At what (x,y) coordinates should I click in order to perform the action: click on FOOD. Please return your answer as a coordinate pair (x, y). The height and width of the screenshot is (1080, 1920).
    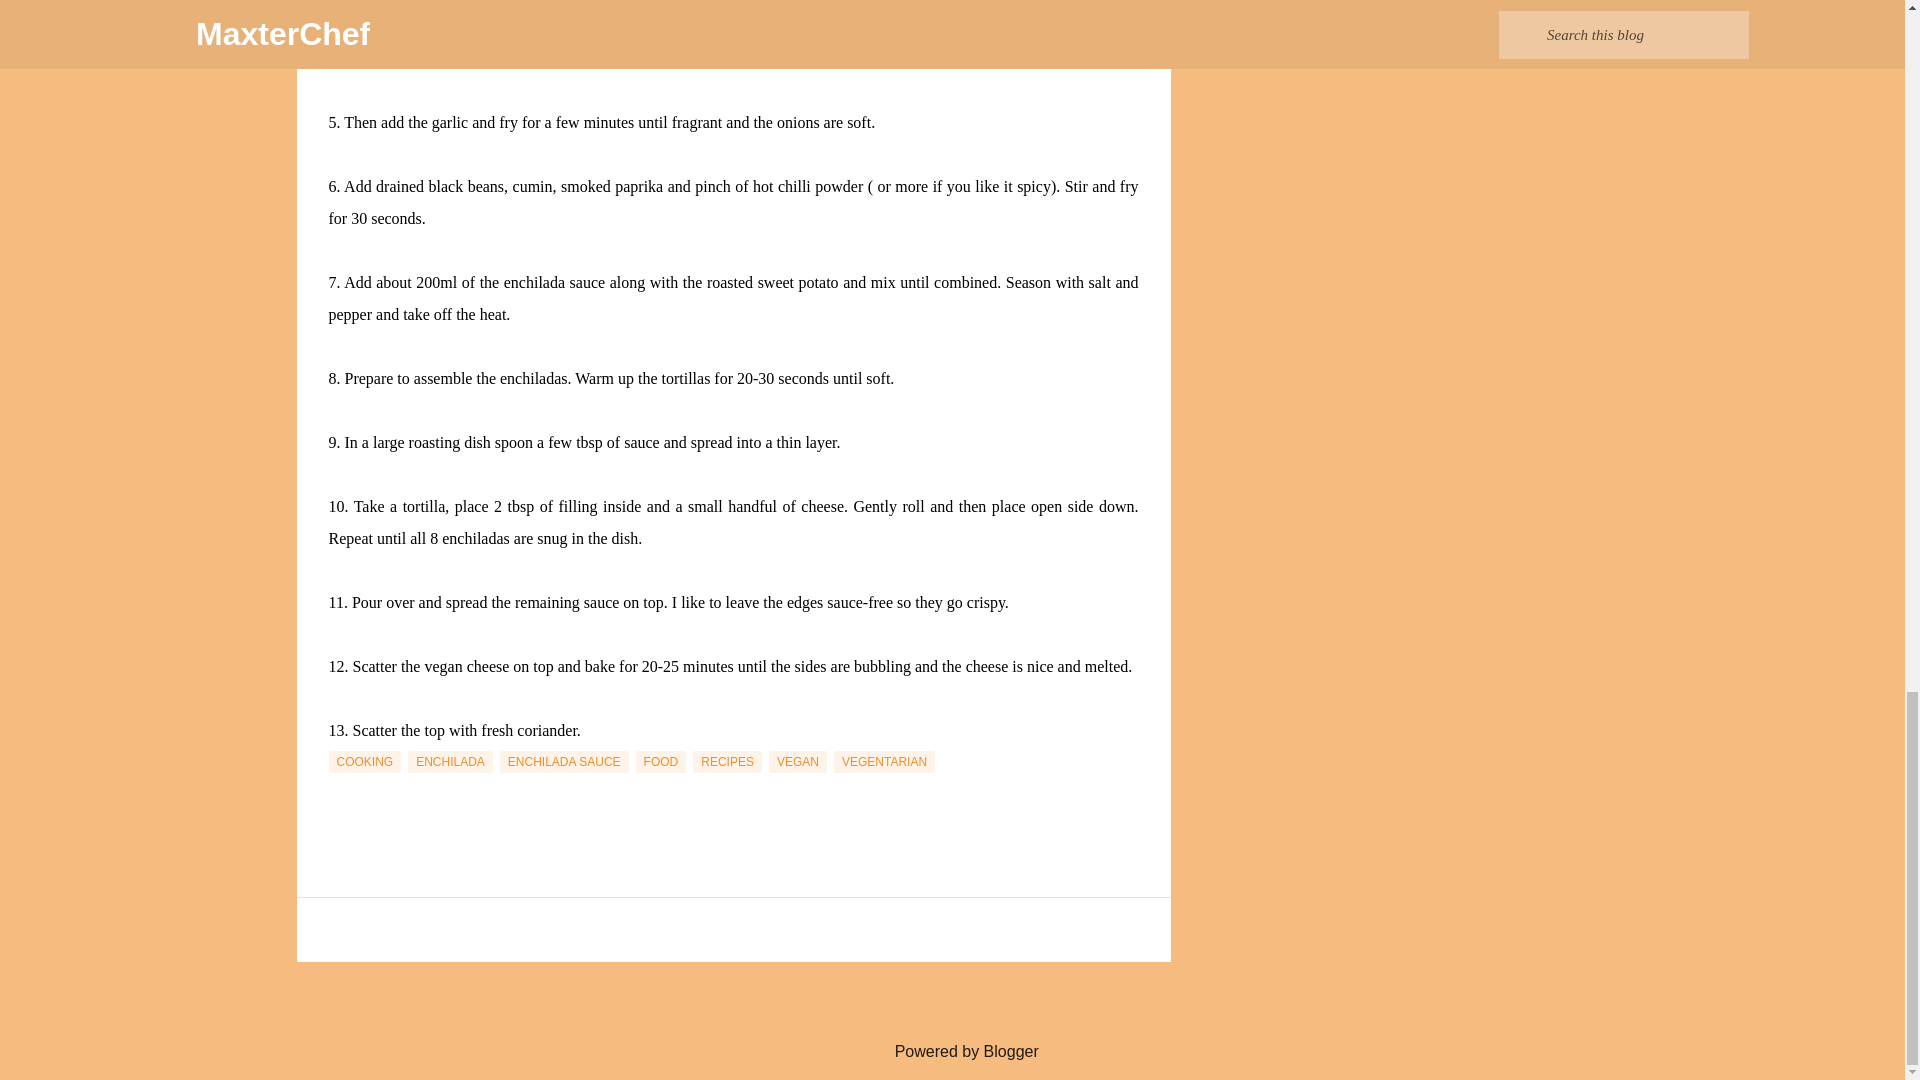
    Looking at the image, I should click on (661, 762).